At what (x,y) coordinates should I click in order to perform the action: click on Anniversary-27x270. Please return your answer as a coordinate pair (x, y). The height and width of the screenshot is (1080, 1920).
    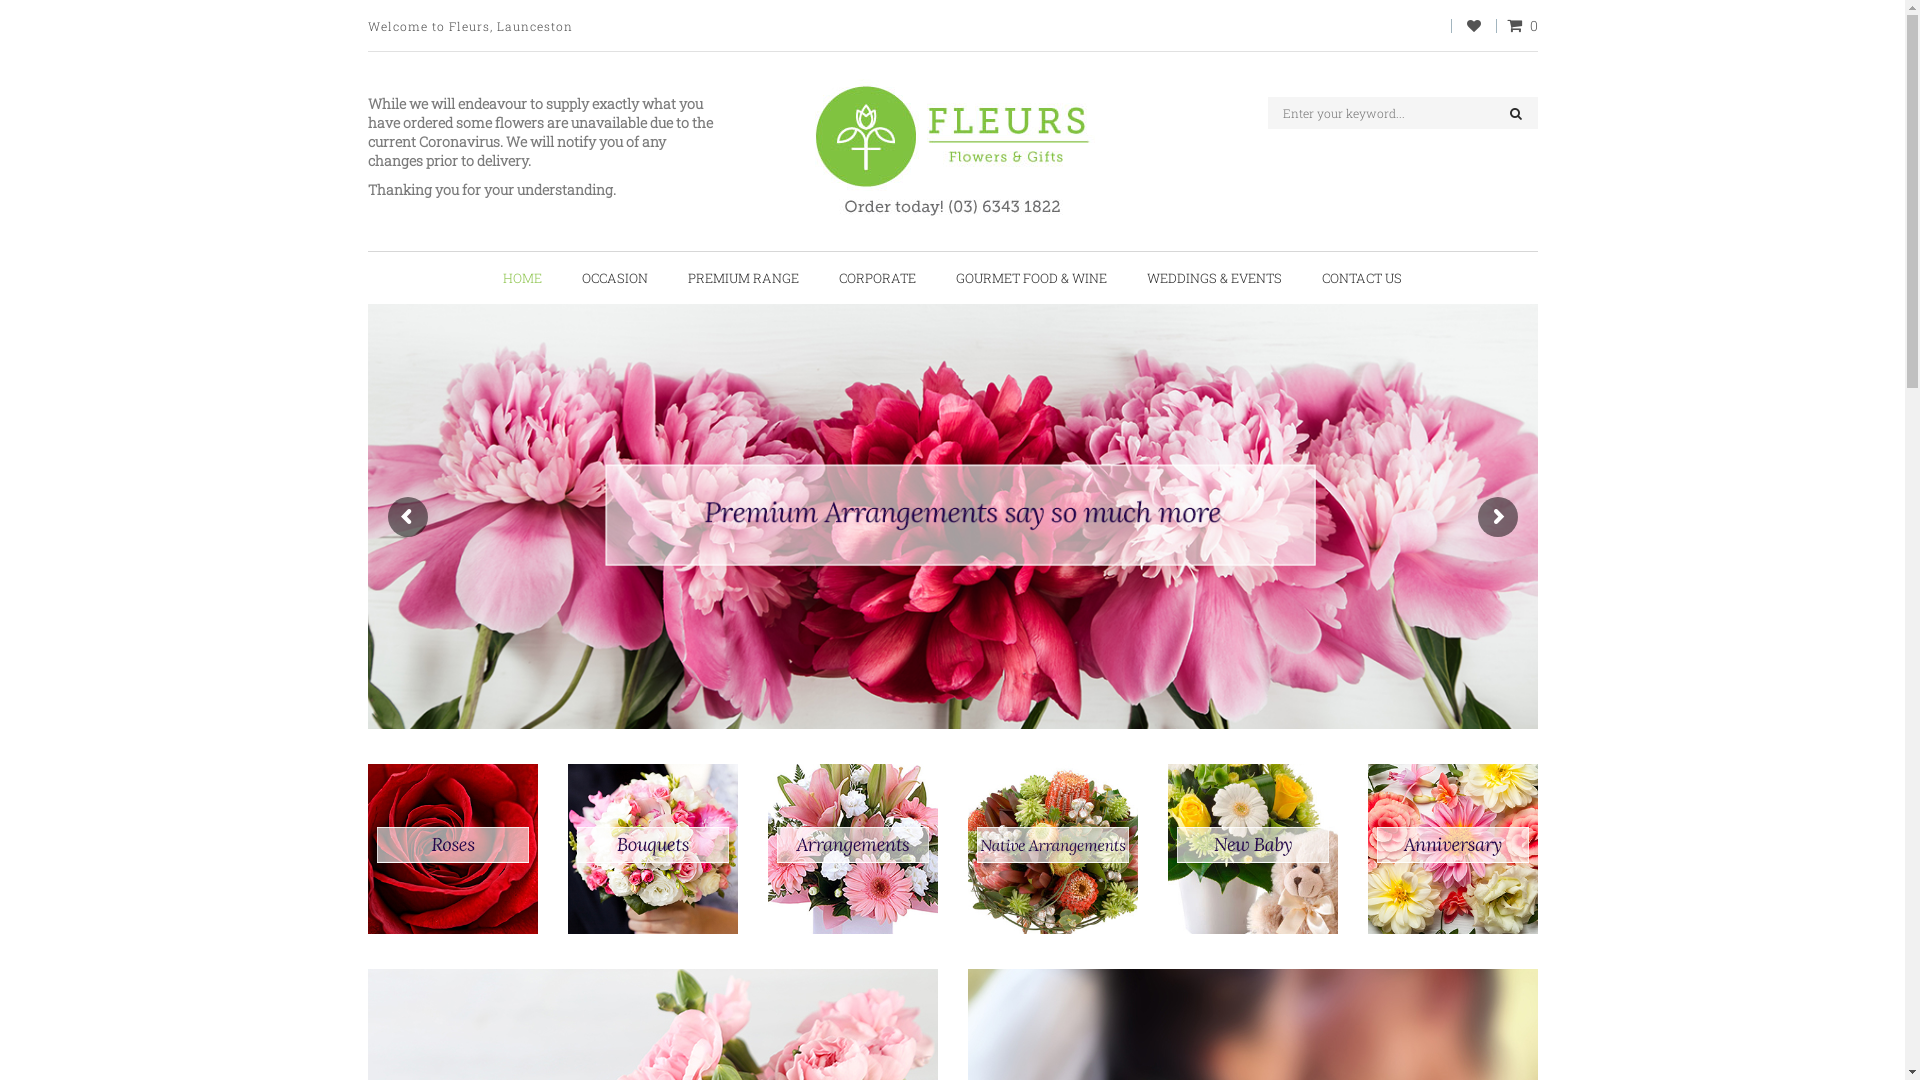
    Looking at the image, I should click on (1453, 849).